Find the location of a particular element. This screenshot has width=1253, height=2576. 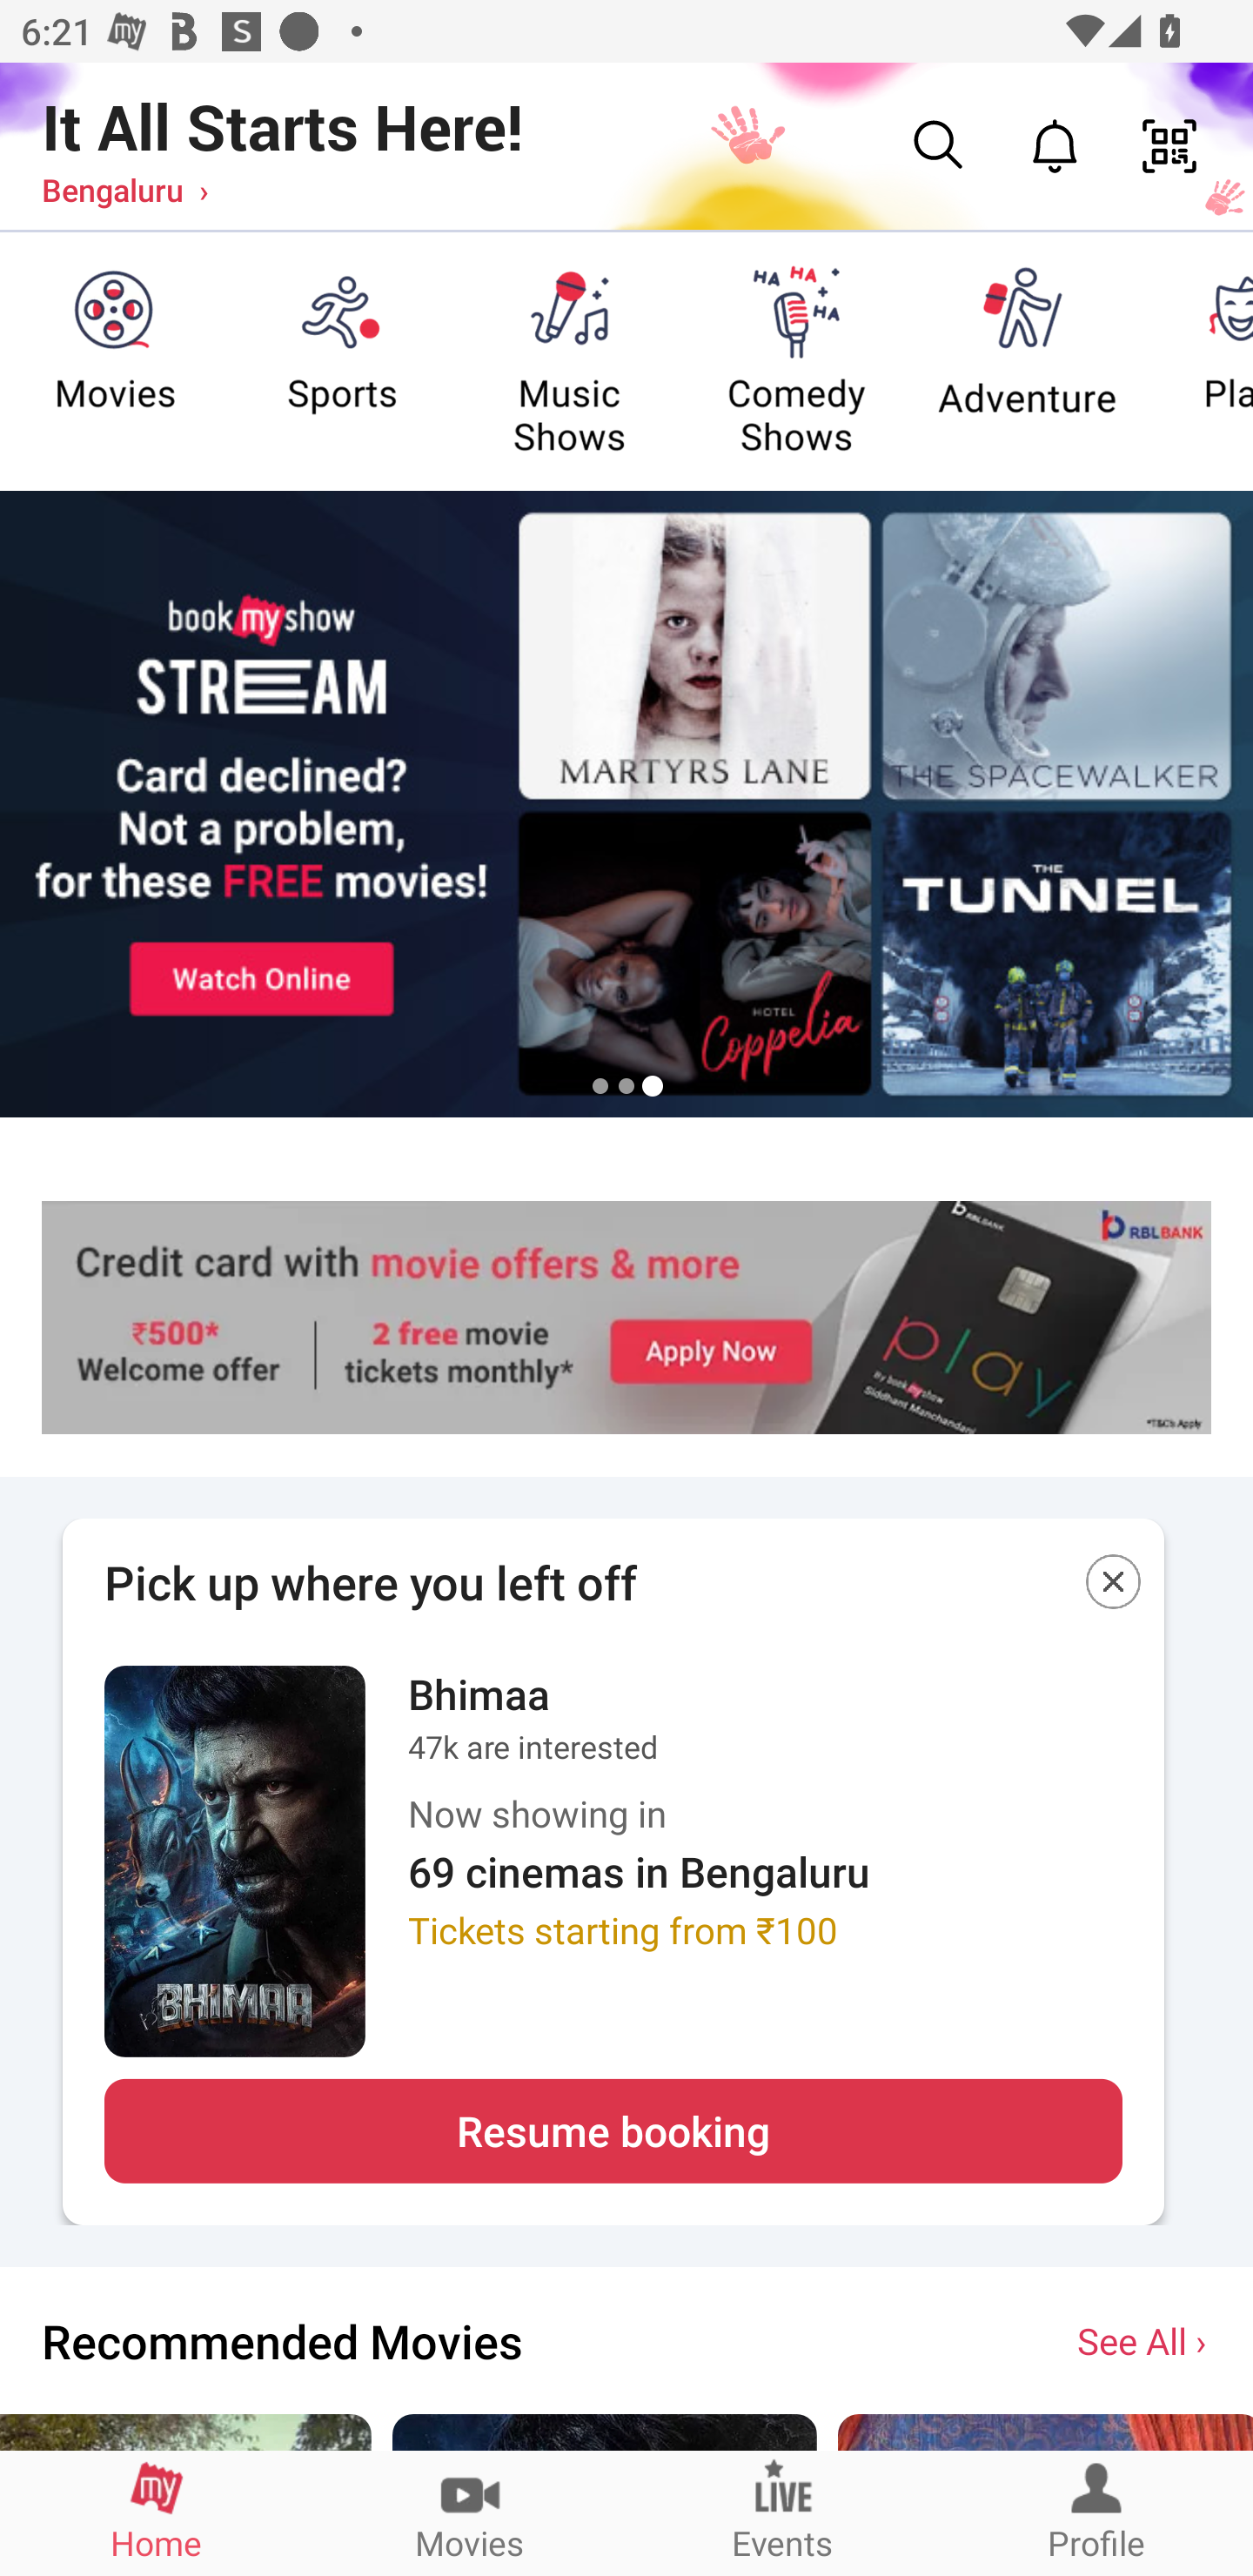

Movies is located at coordinates (470, 2512).